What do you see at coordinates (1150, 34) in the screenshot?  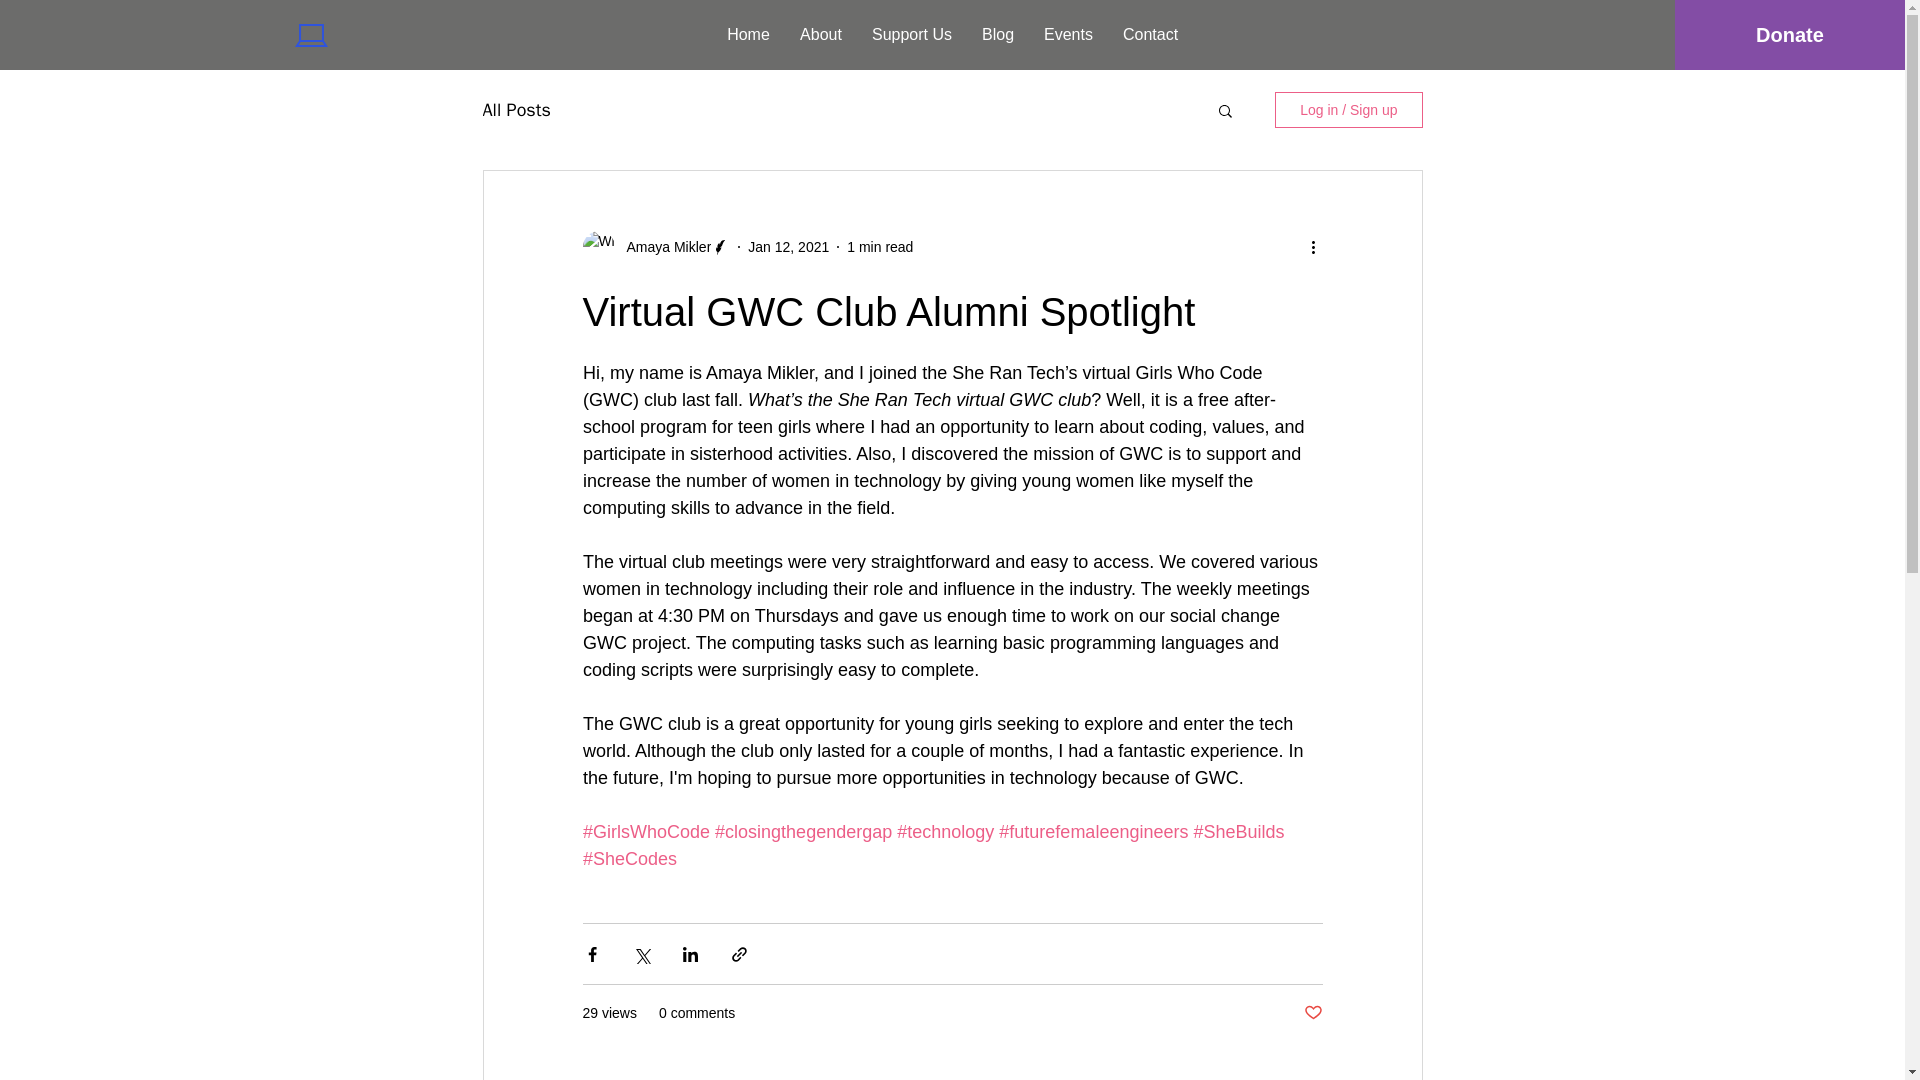 I see `Contact` at bounding box center [1150, 34].